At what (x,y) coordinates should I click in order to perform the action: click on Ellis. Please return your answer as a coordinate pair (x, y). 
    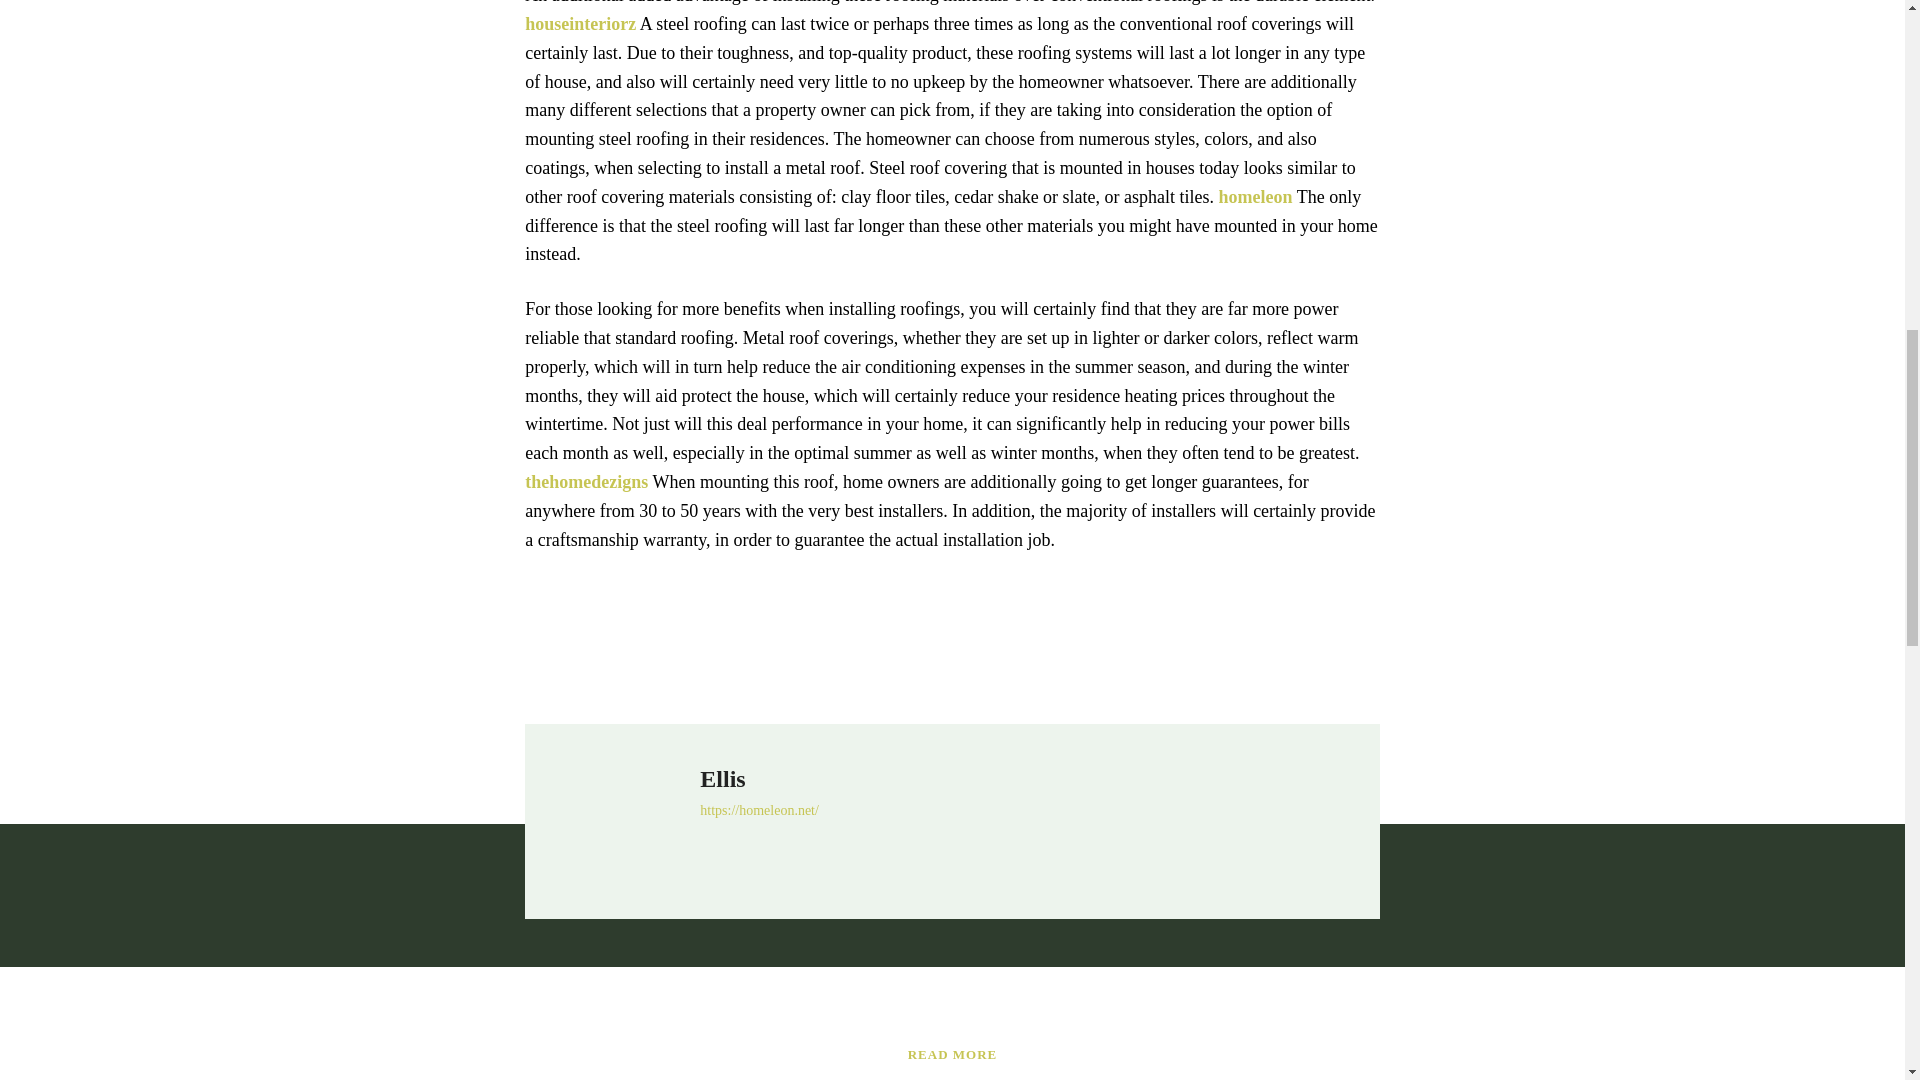
    Looking at the image, I should click on (622, 821).